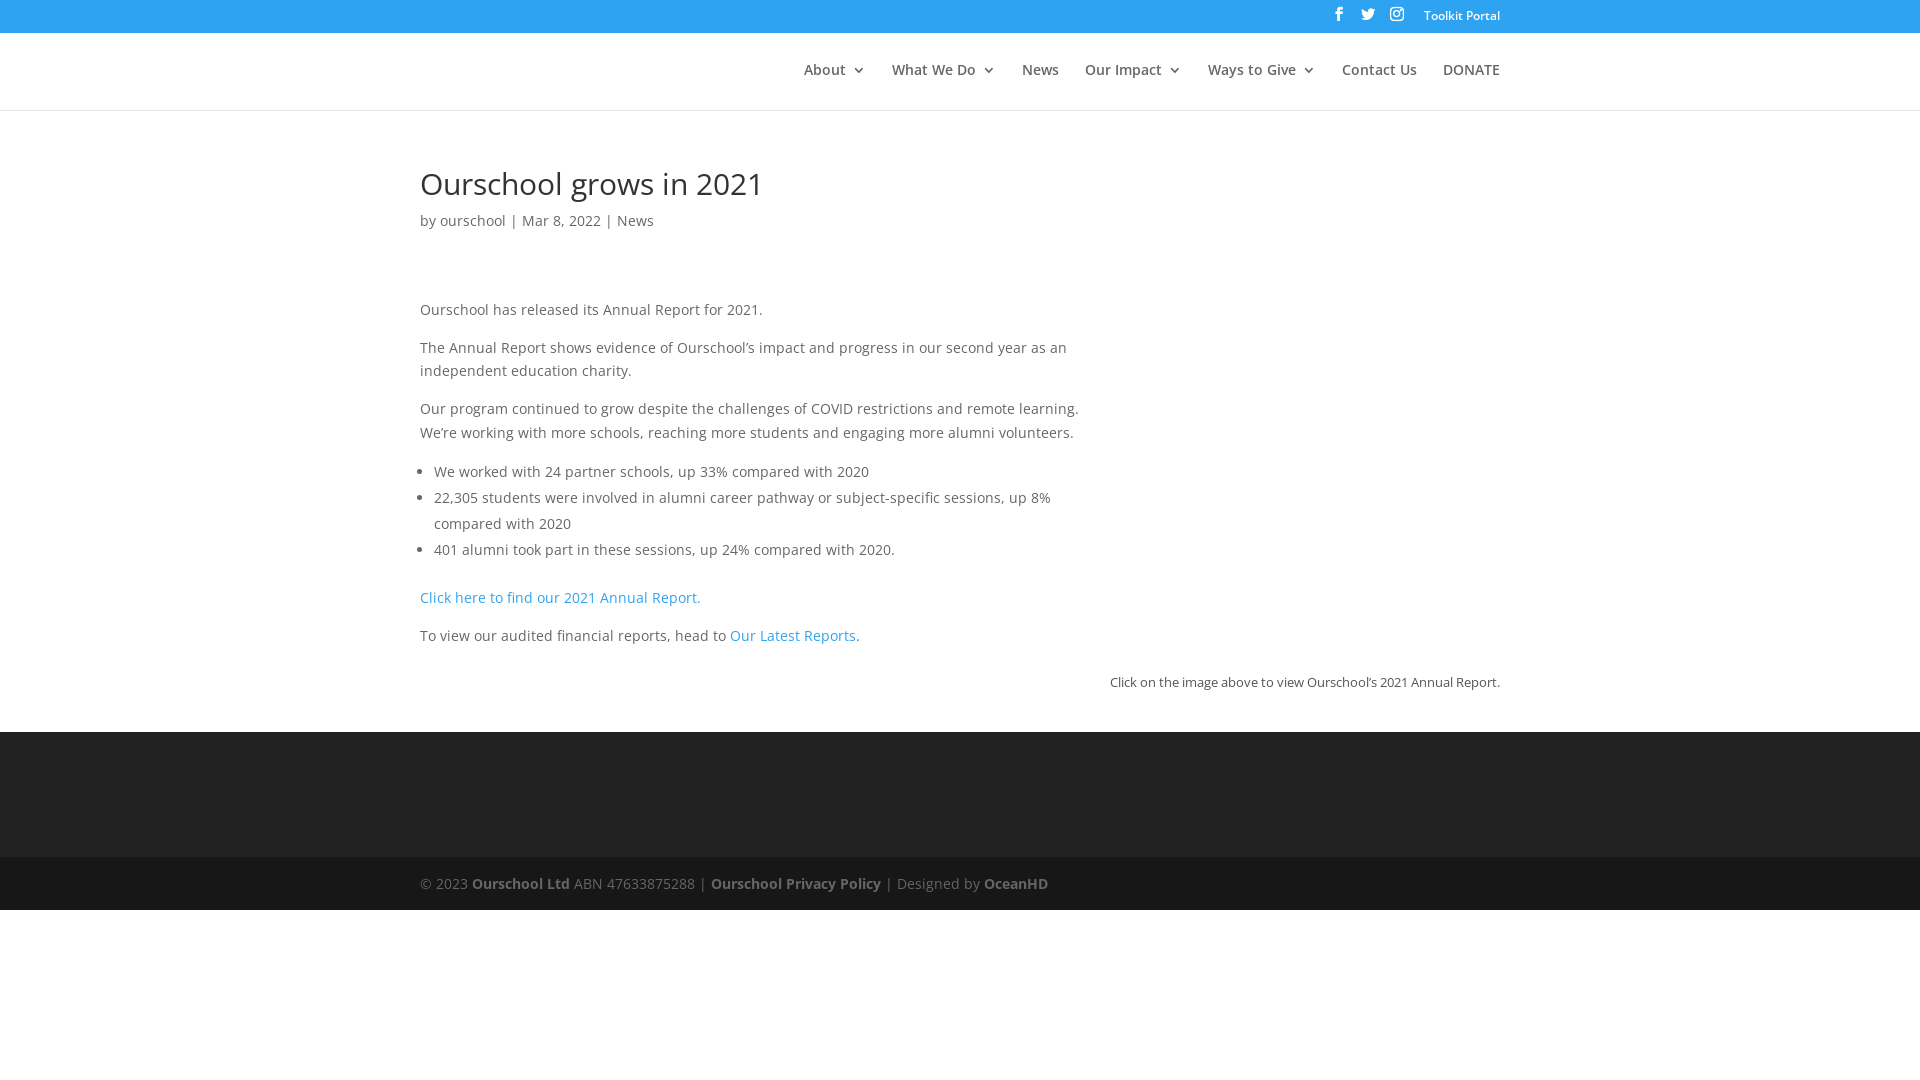 The width and height of the screenshot is (1920, 1080). Describe the element at coordinates (560, 598) in the screenshot. I see `Click here to find our 2021 Annual Report.` at that location.